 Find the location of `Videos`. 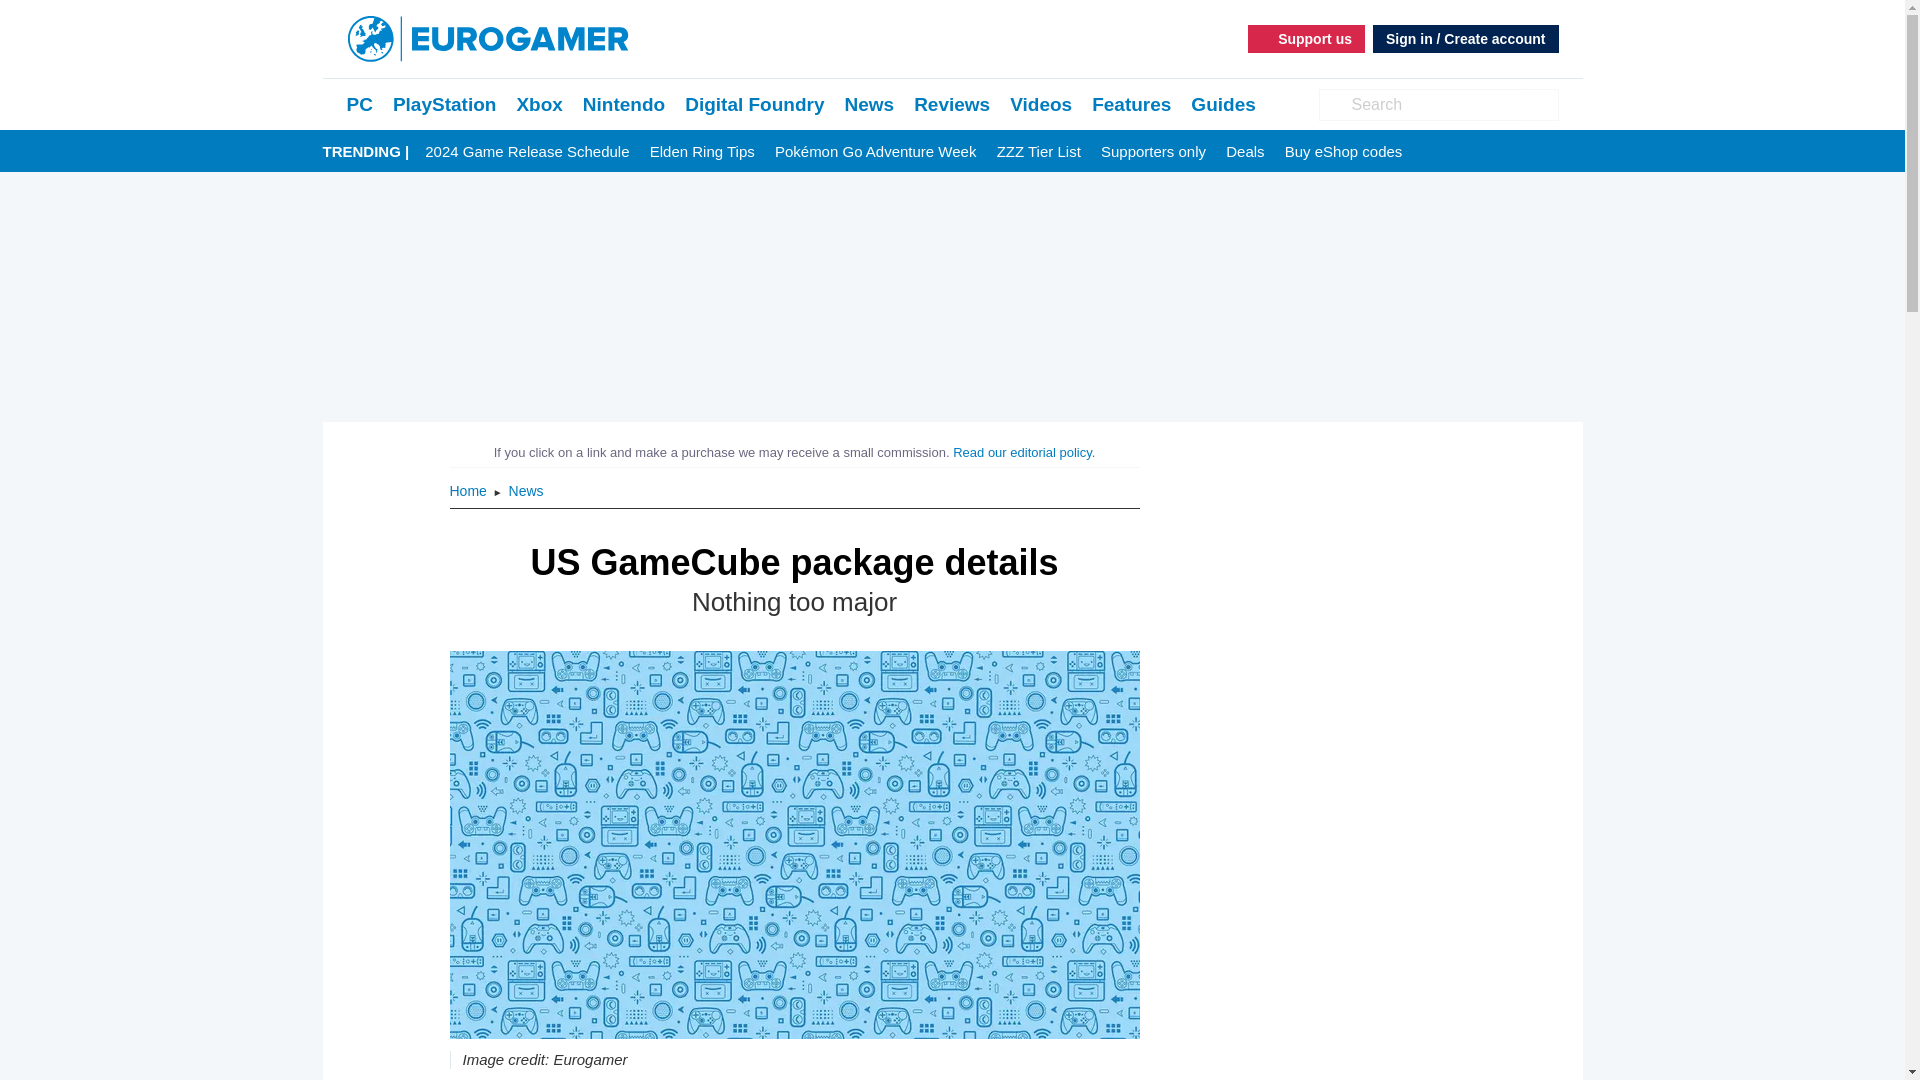

Videos is located at coordinates (1040, 104).